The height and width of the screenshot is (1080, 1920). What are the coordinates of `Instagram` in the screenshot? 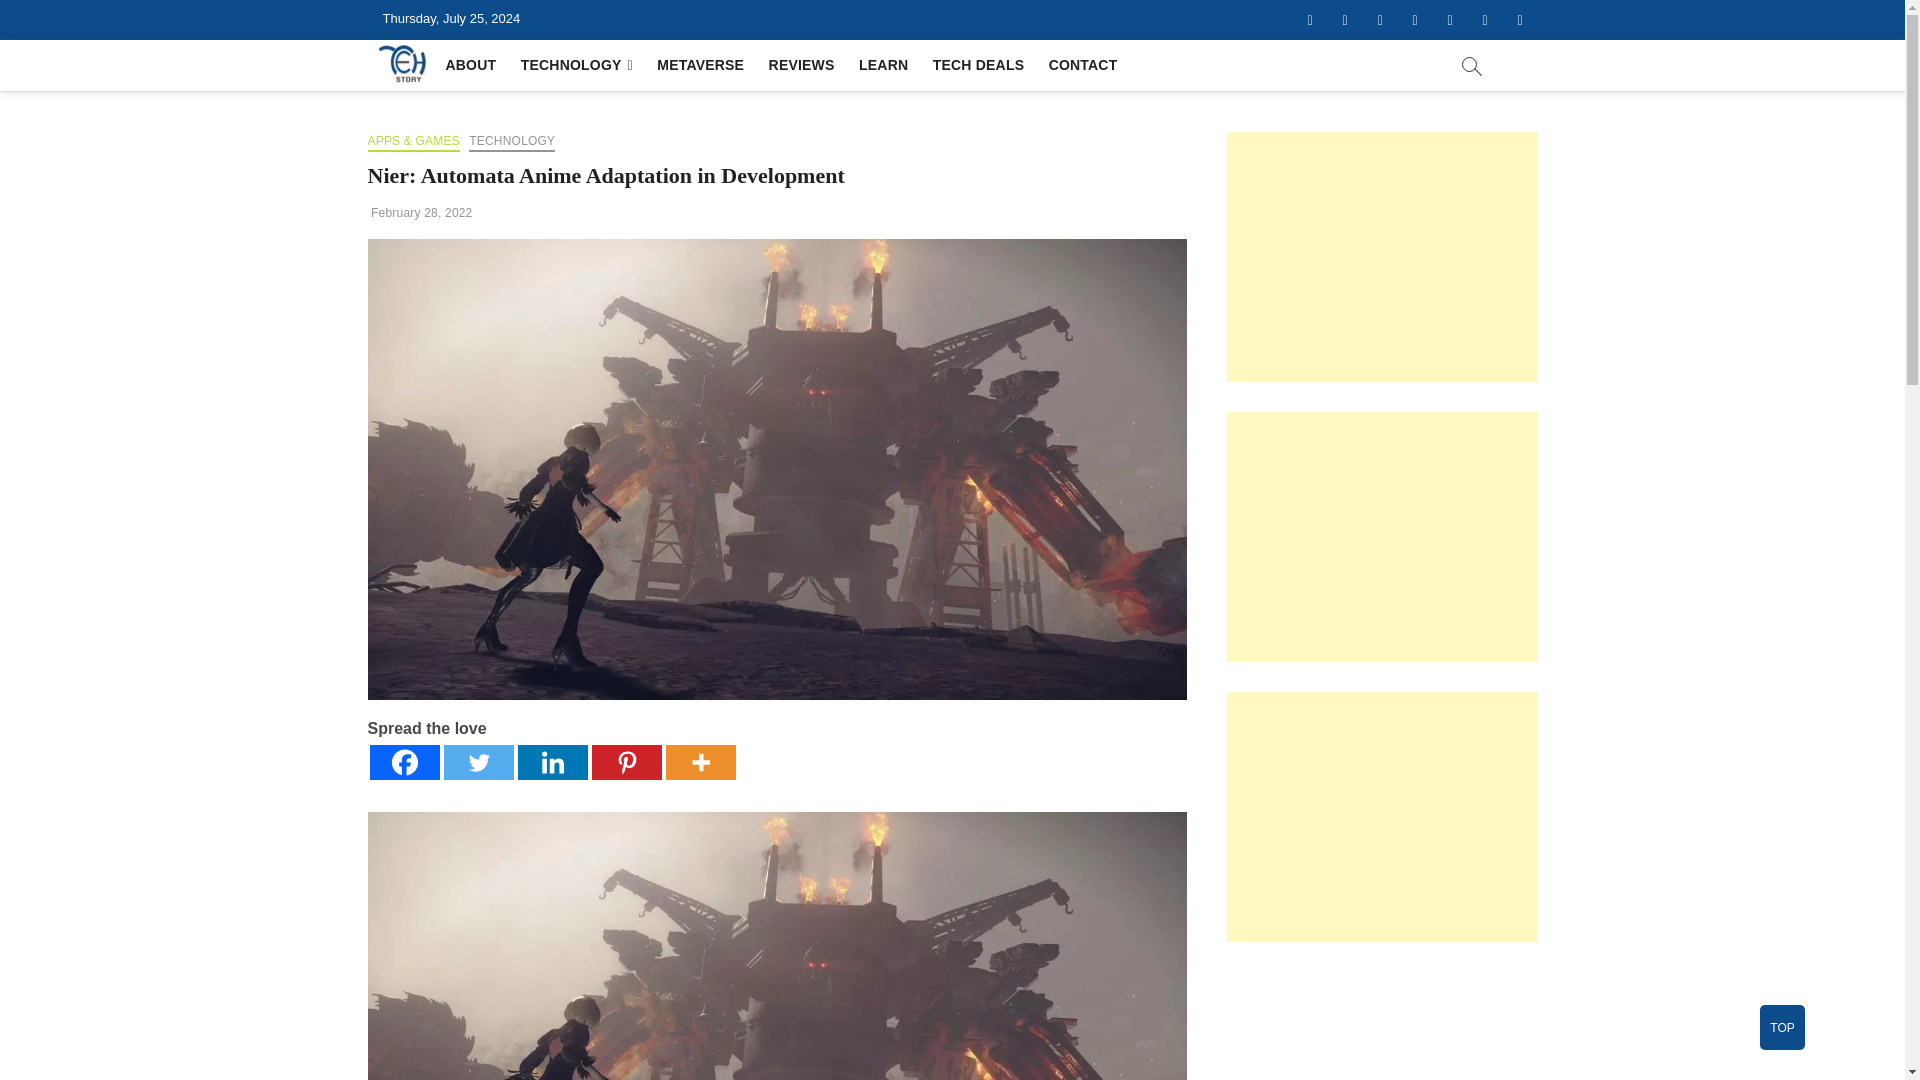 It's located at (1414, 20).